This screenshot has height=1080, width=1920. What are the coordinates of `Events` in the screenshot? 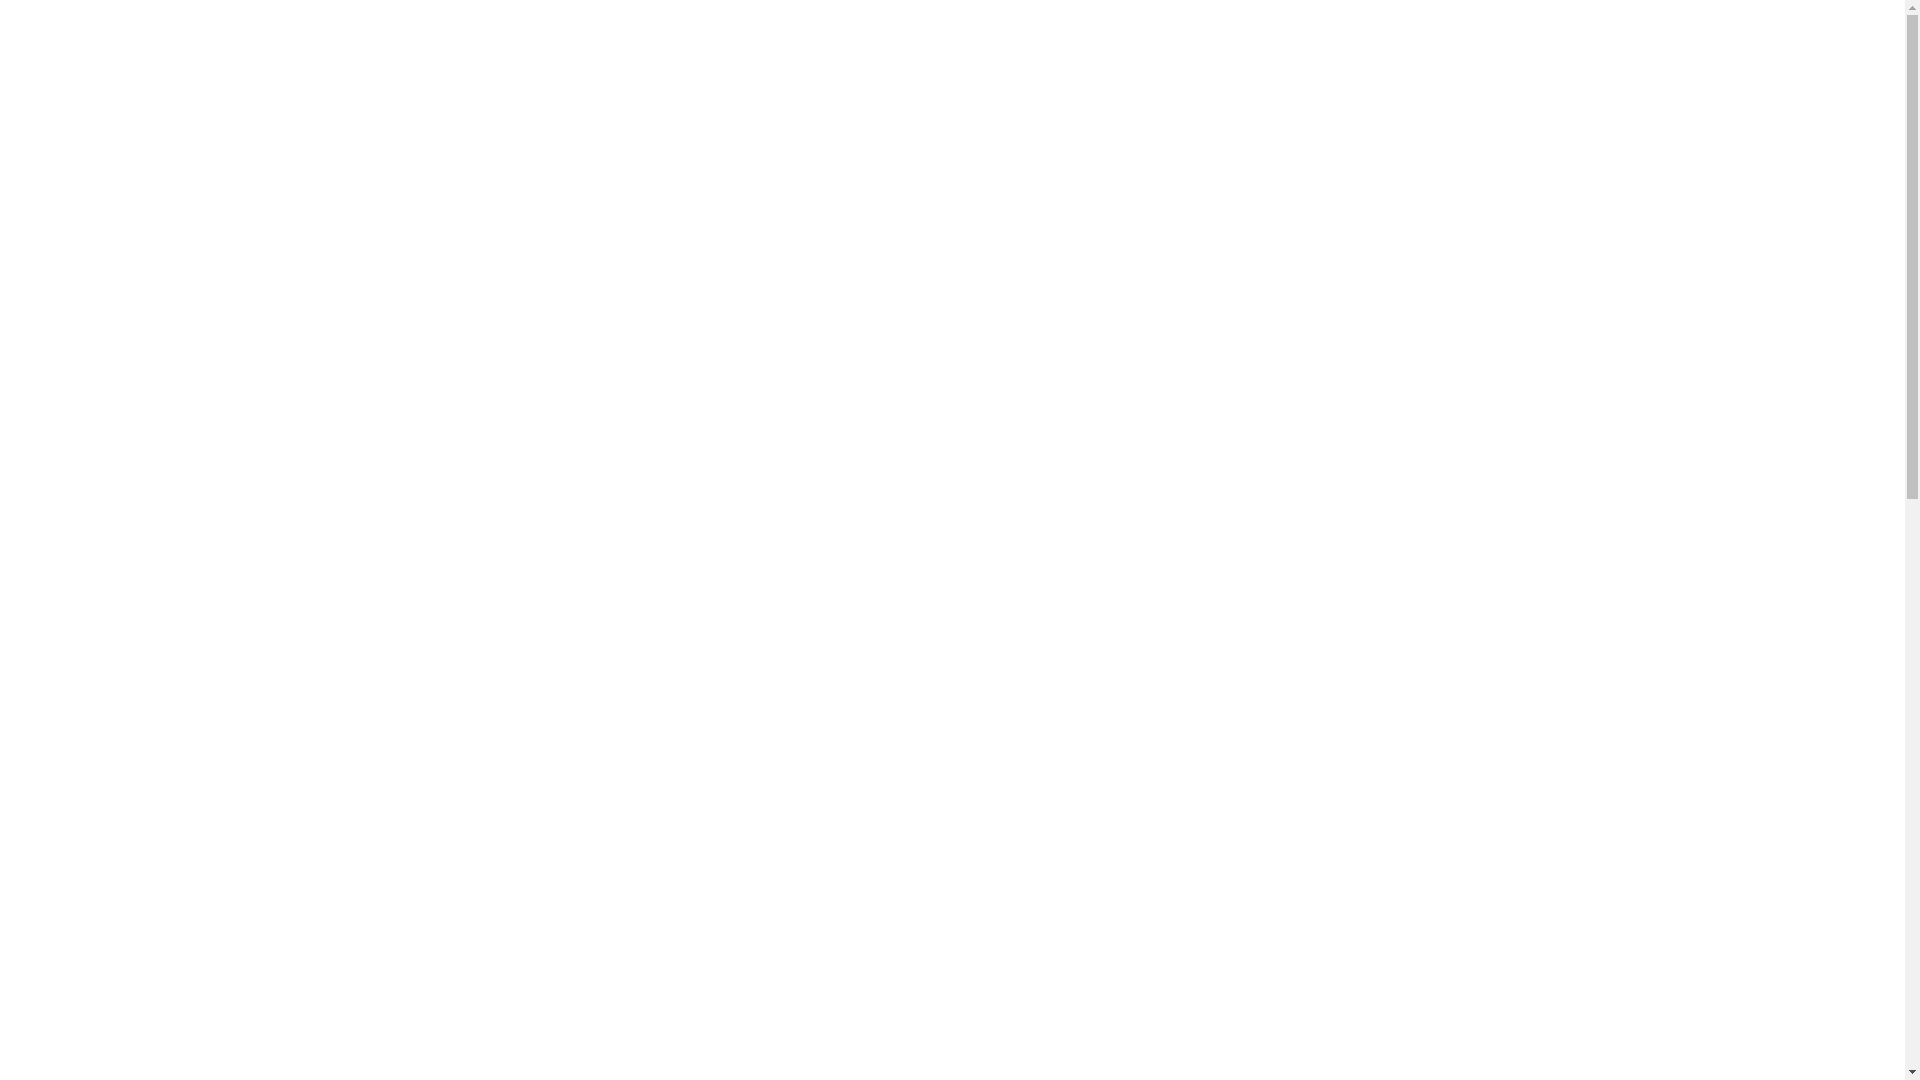 It's located at (875, 64).